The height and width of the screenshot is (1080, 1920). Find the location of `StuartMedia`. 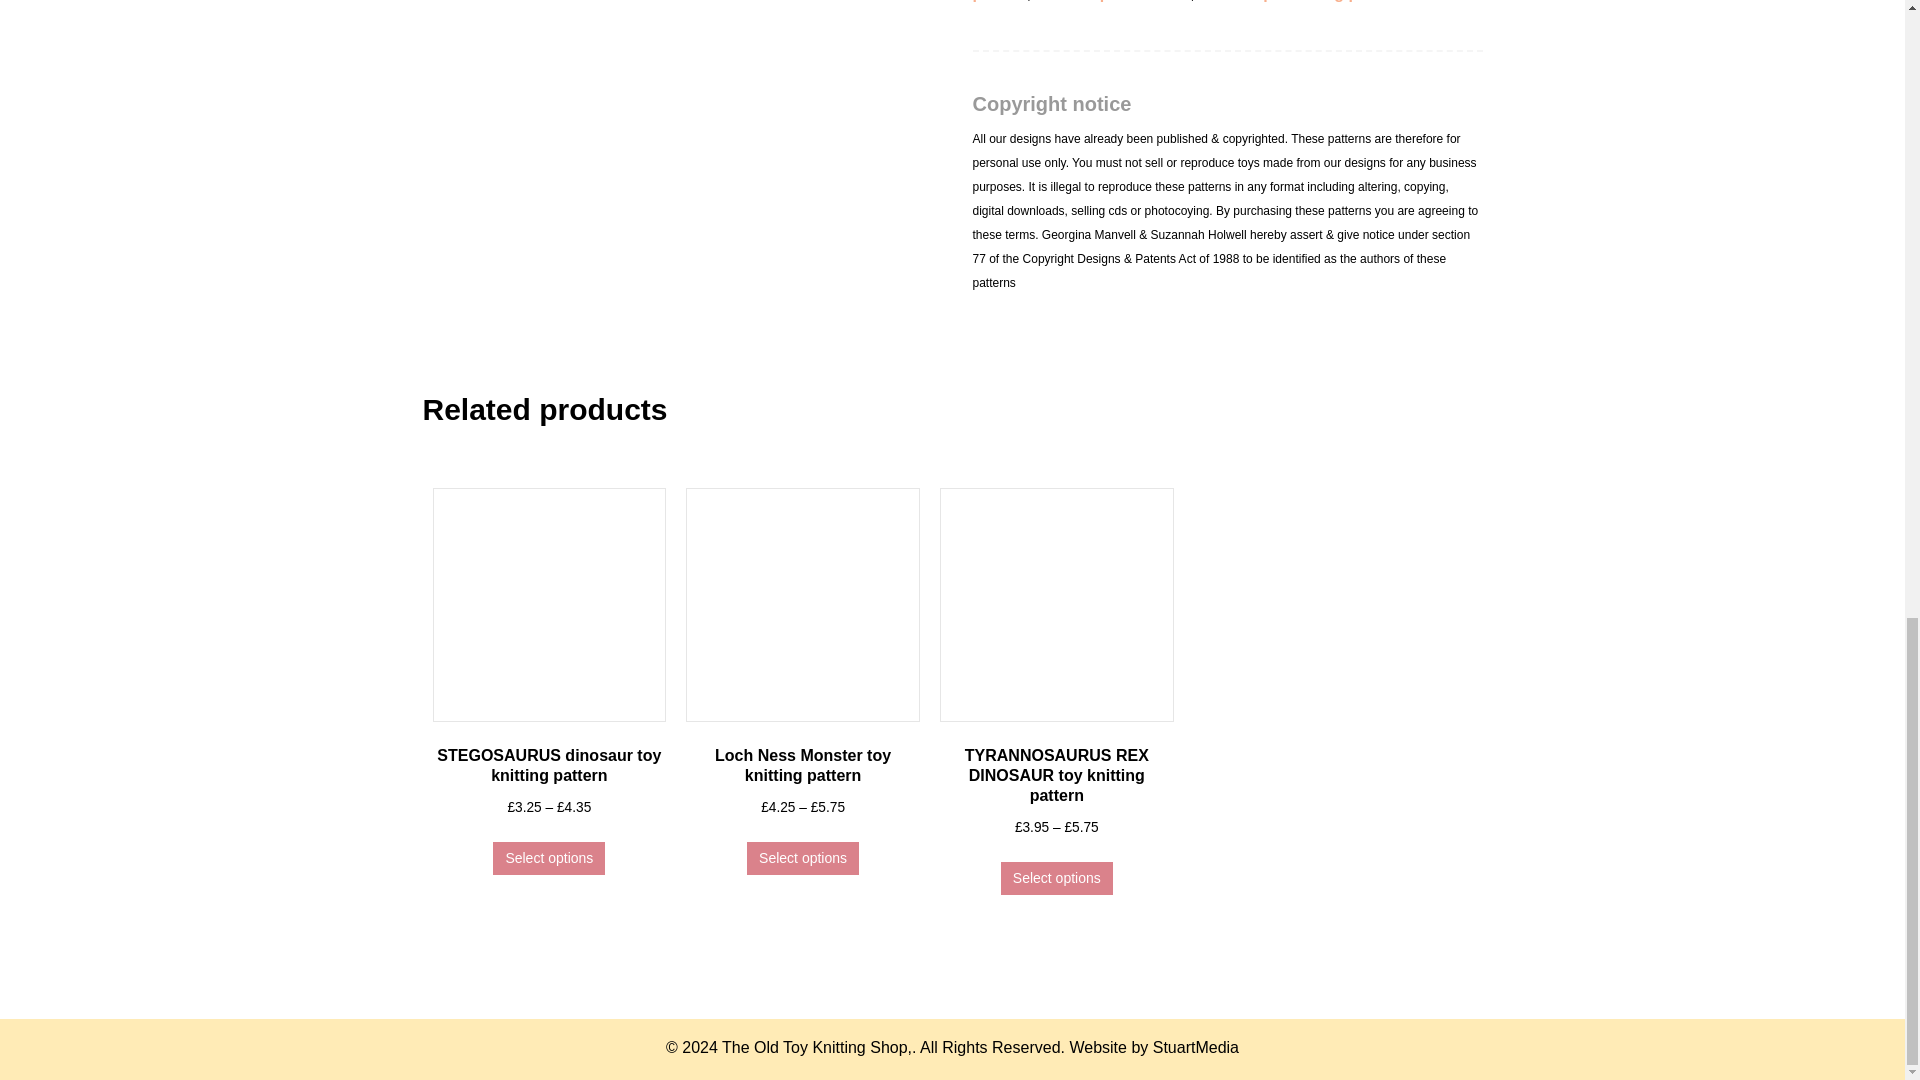

StuartMedia is located at coordinates (1196, 1047).